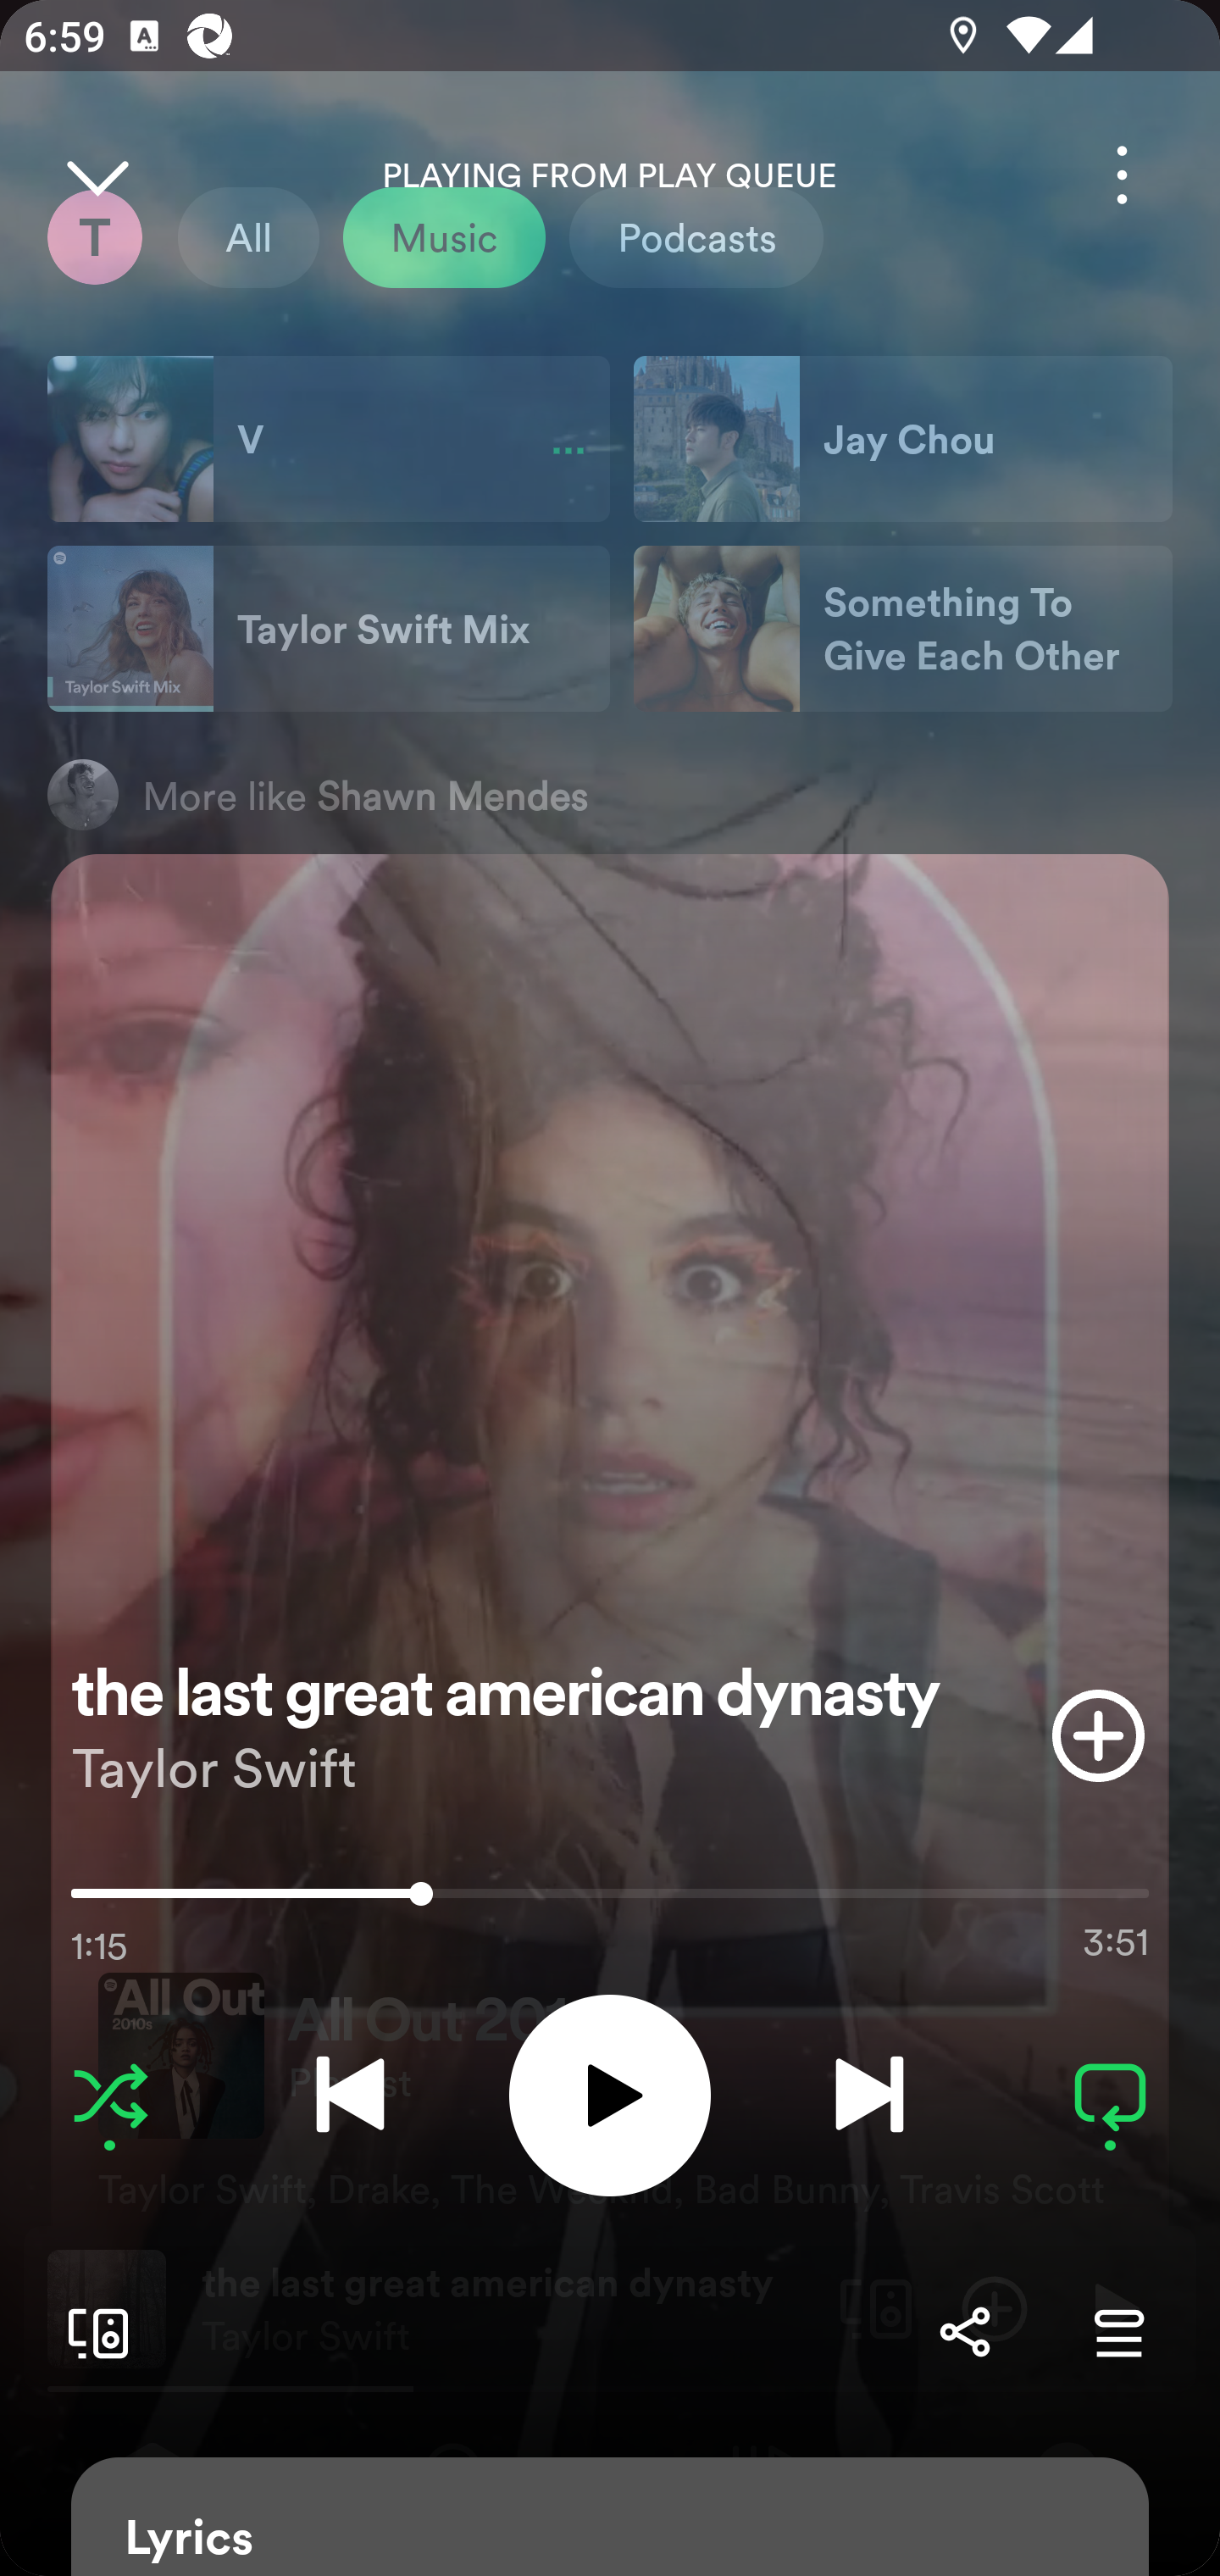 This screenshot has height=2576, width=1220. I want to click on Stop shuffling tracks, so click(110, 2095).